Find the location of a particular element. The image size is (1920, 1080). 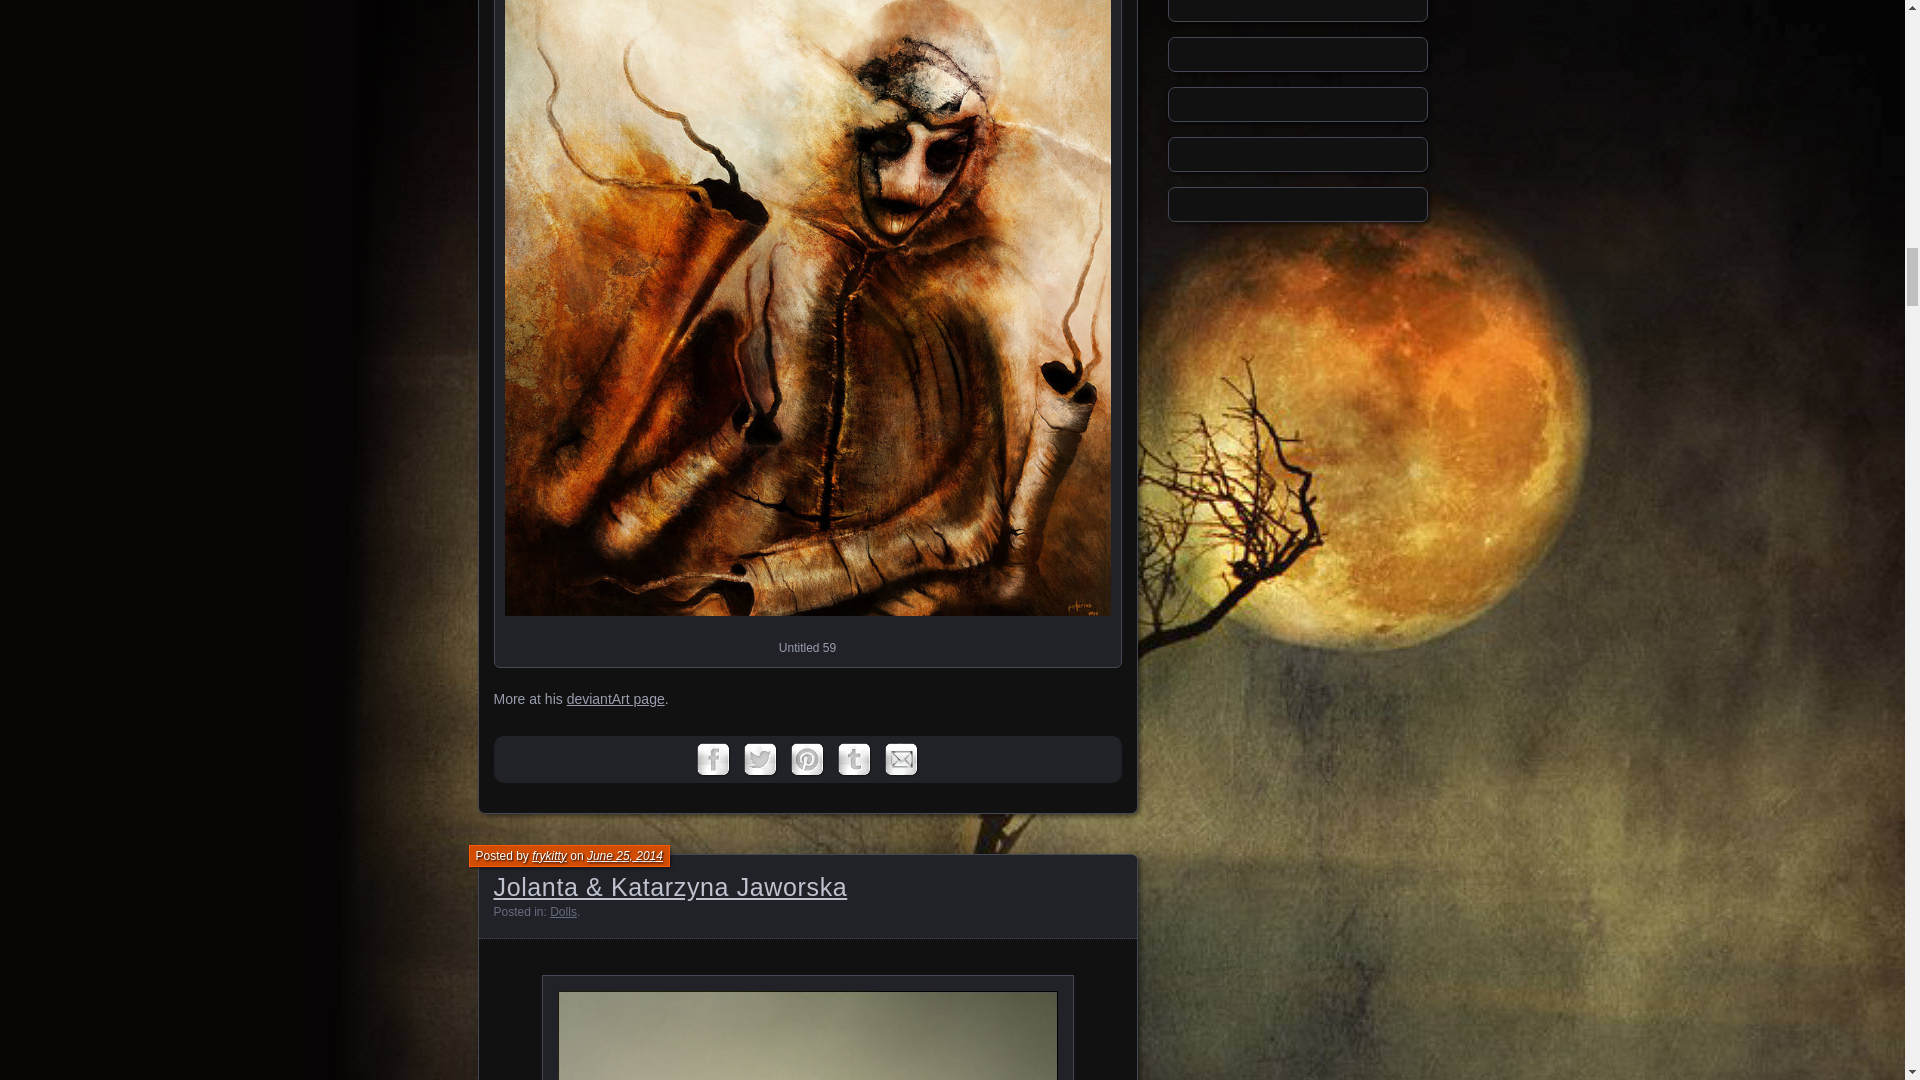

June 25, 2014 is located at coordinates (624, 855).